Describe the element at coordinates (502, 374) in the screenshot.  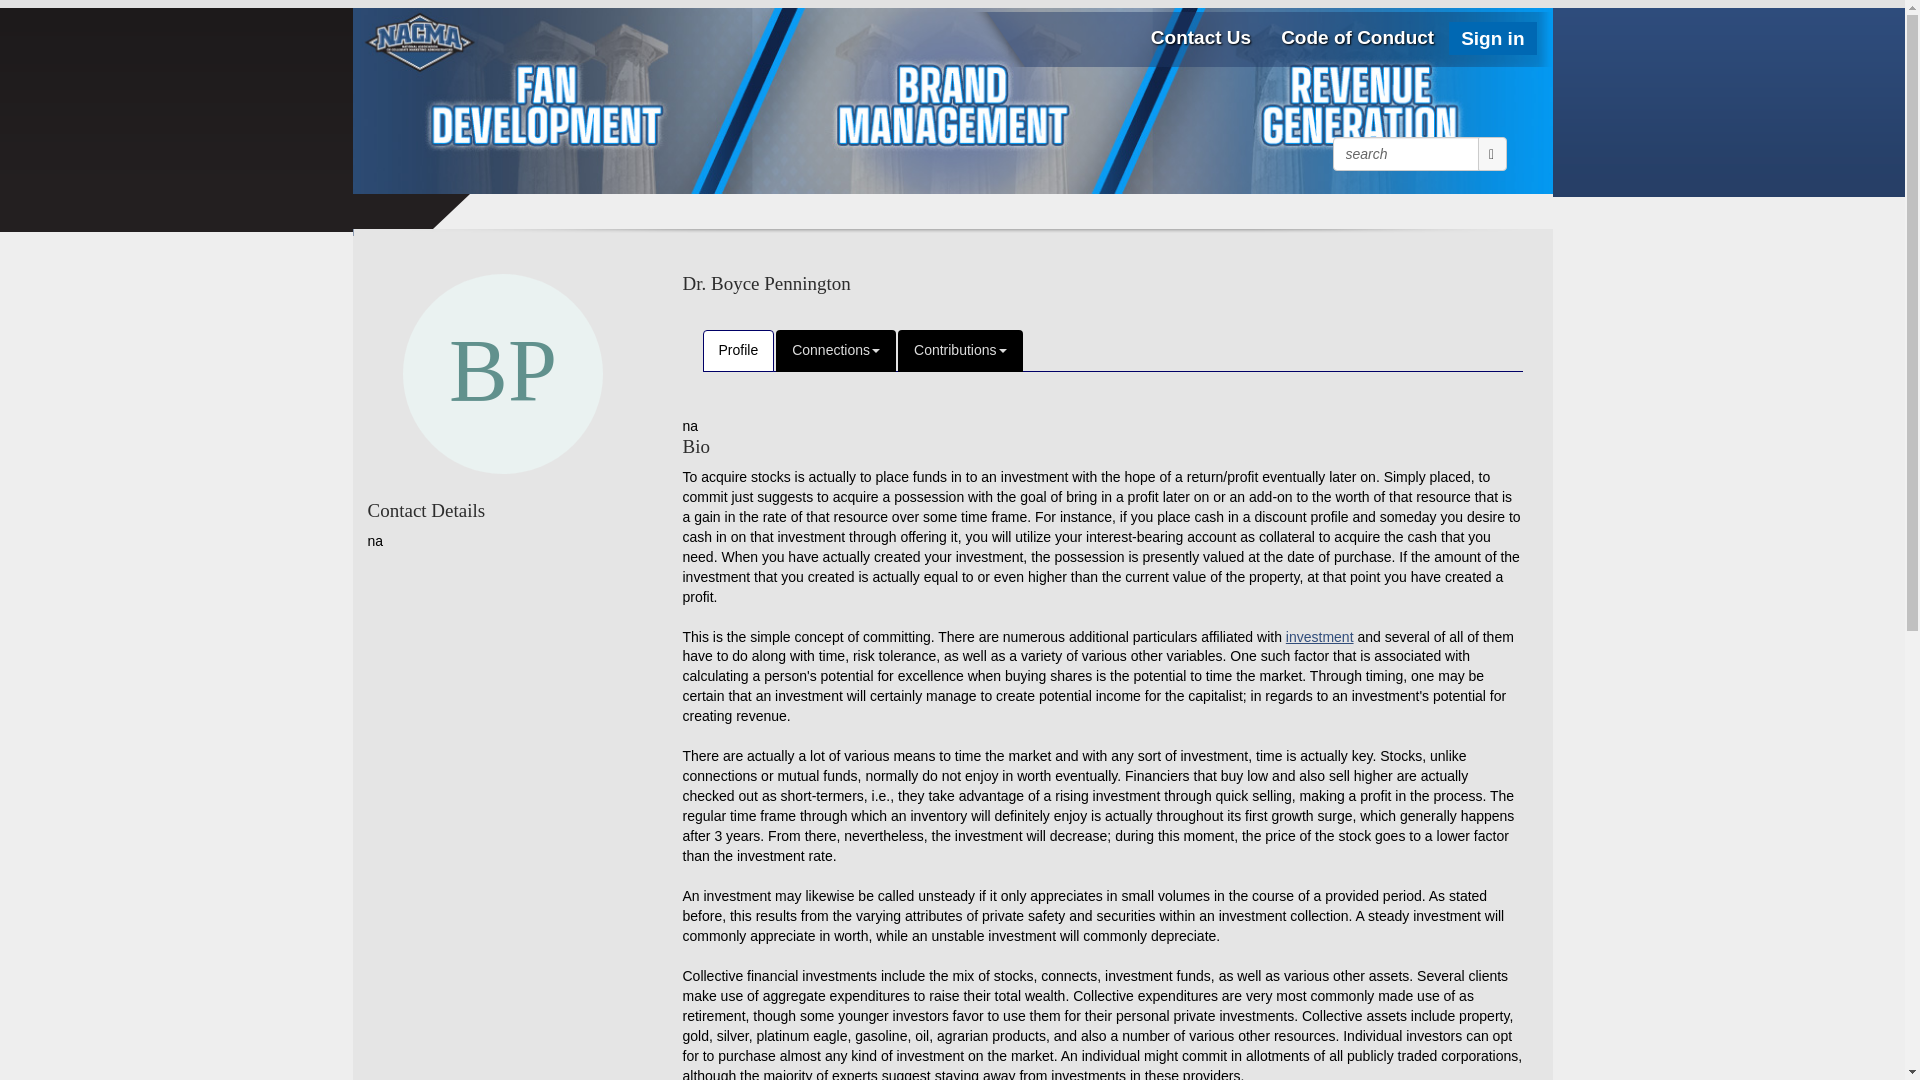
I see `Boyce Pennington` at that location.